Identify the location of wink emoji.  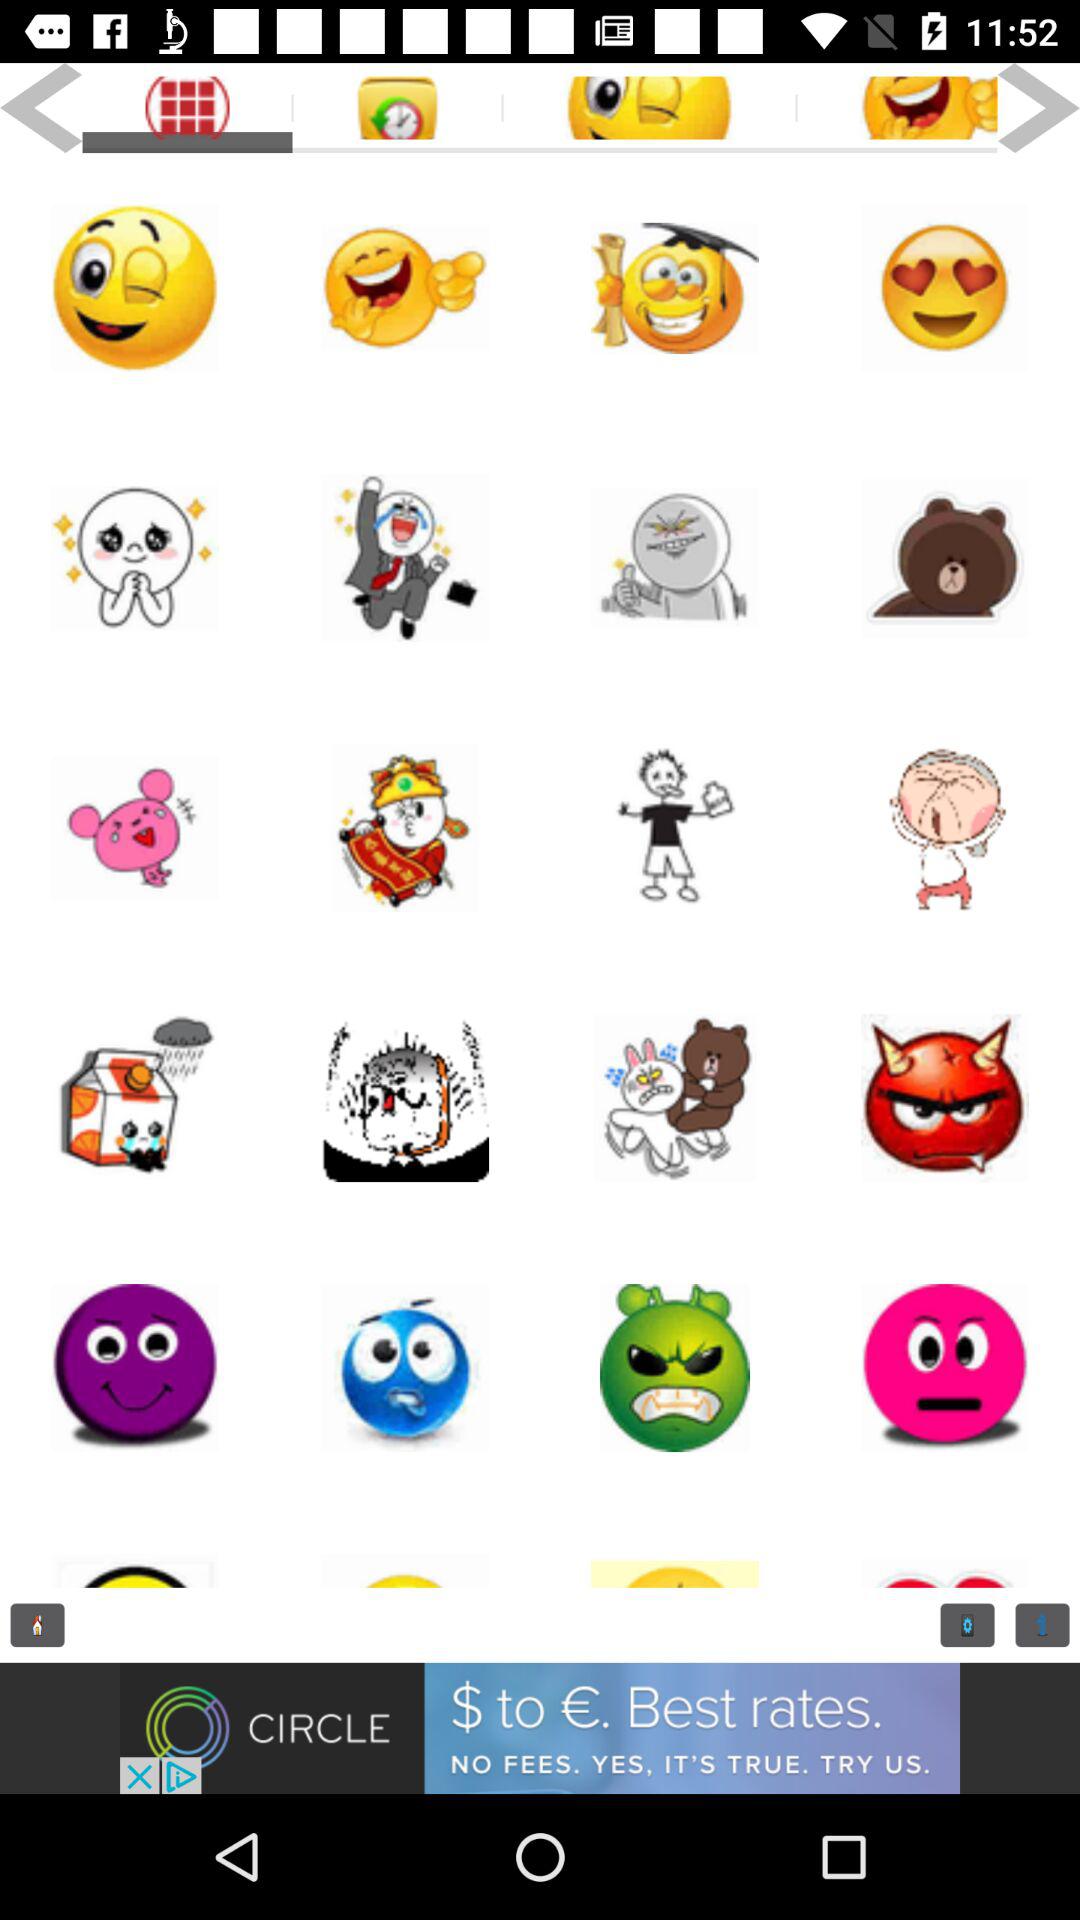
(649, 108).